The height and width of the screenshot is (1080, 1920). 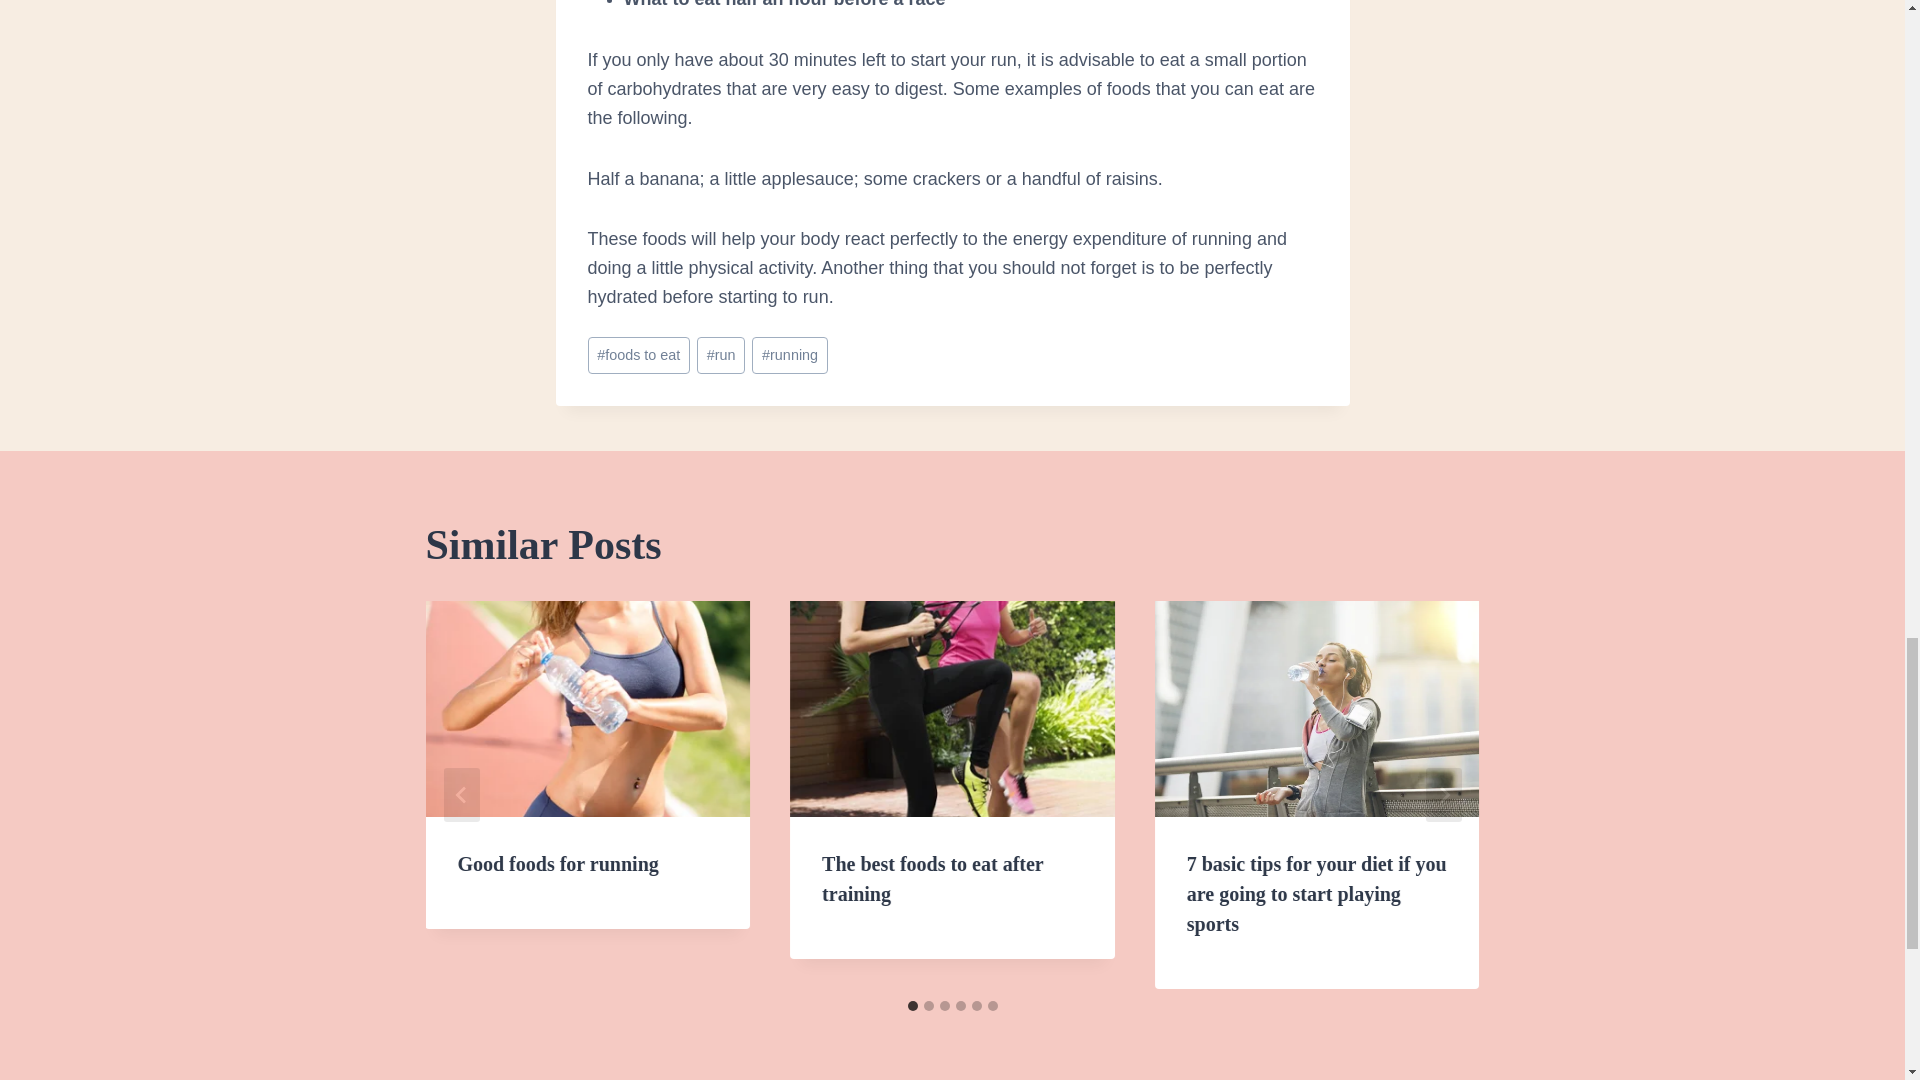 What do you see at coordinates (720, 354) in the screenshot?
I see `run` at bounding box center [720, 354].